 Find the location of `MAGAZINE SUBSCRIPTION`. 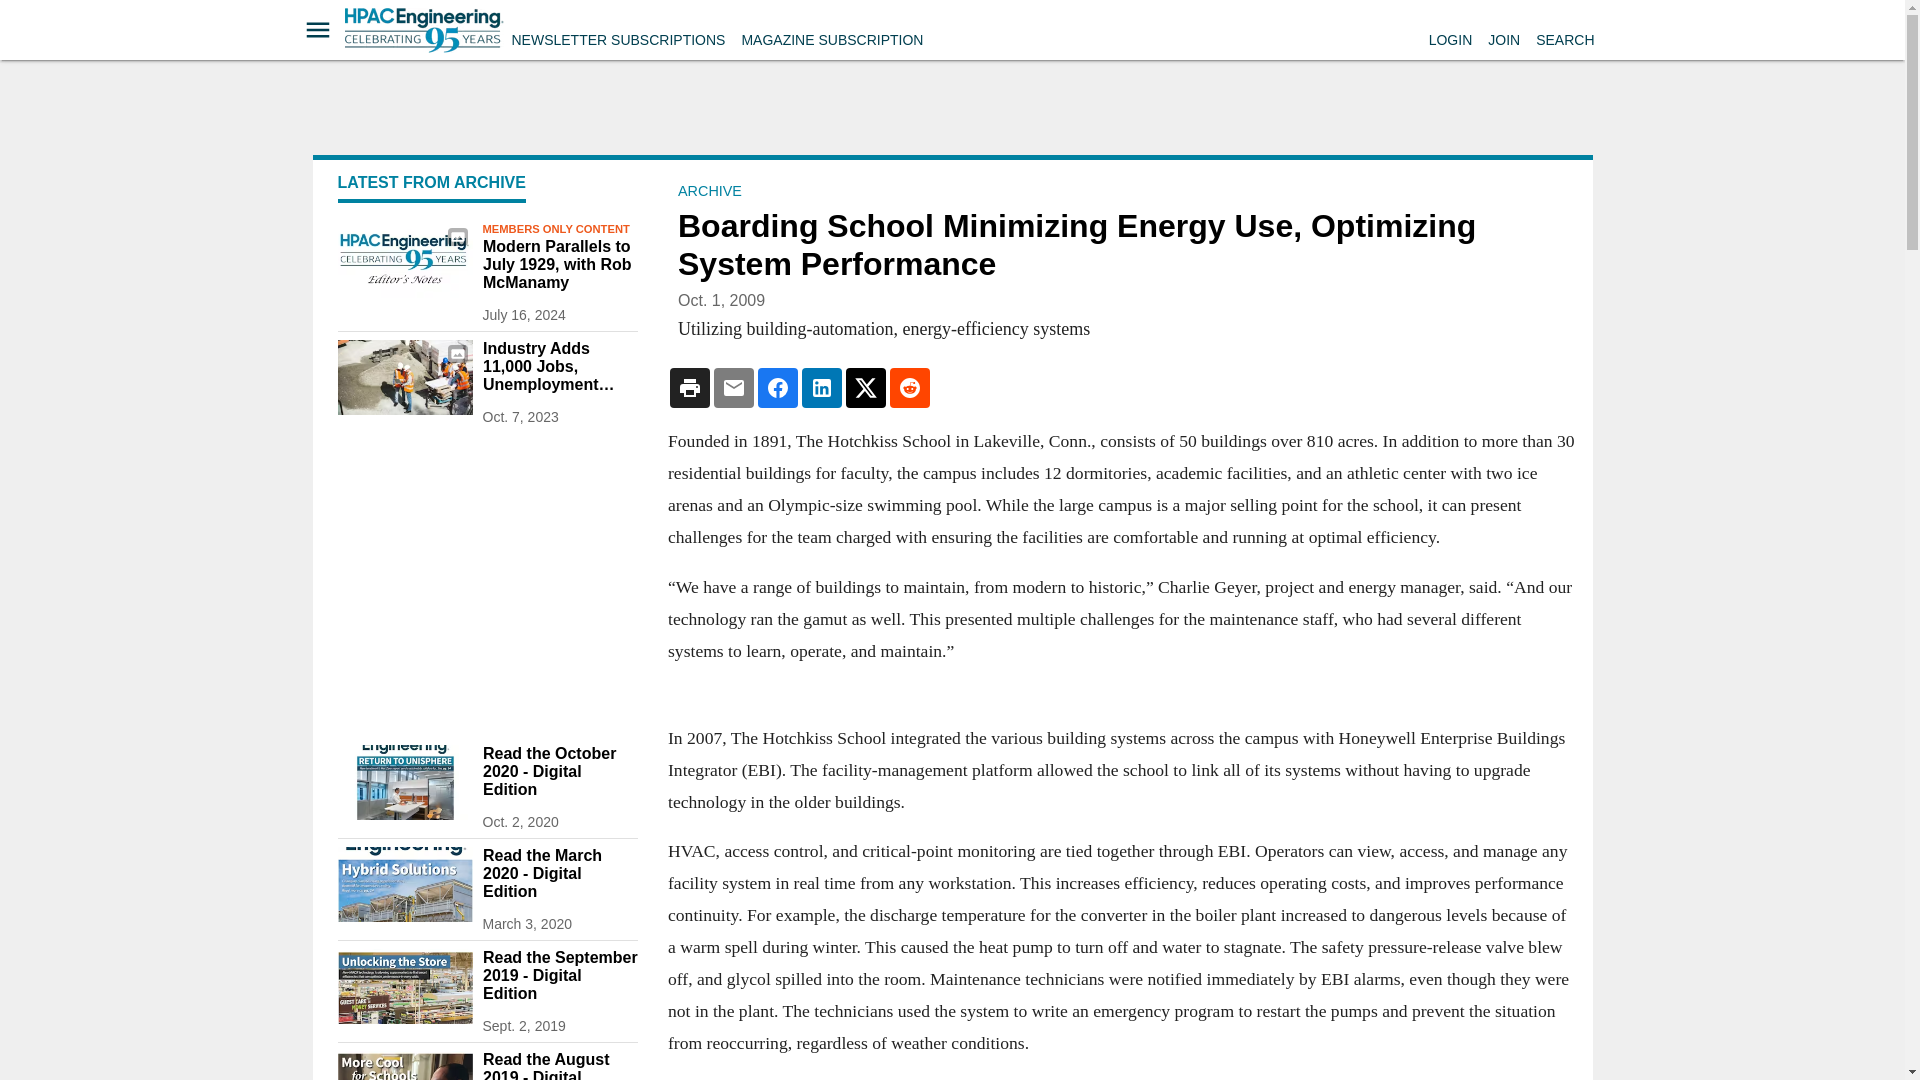

MAGAZINE SUBSCRIPTION is located at coordinates (832, 40).